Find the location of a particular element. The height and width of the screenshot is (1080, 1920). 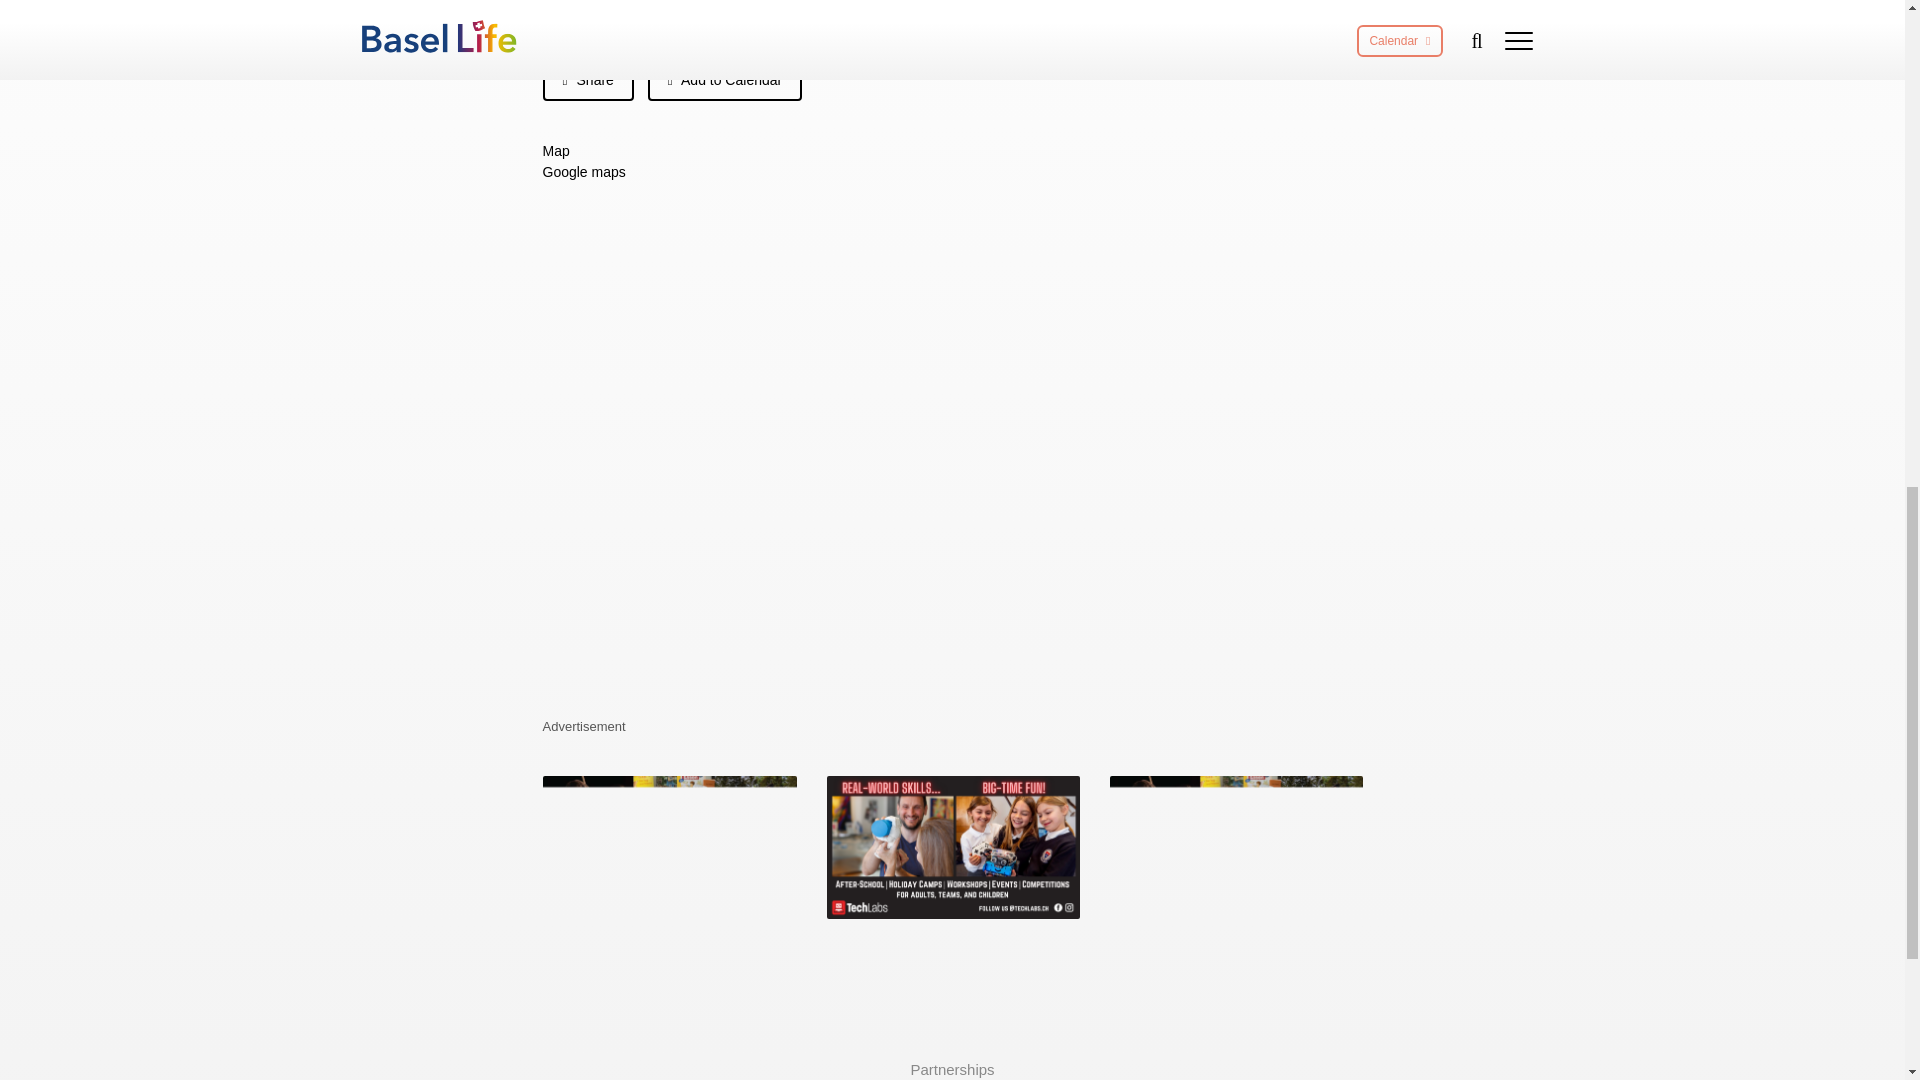

Google maps is located at coordinates (583, 172).